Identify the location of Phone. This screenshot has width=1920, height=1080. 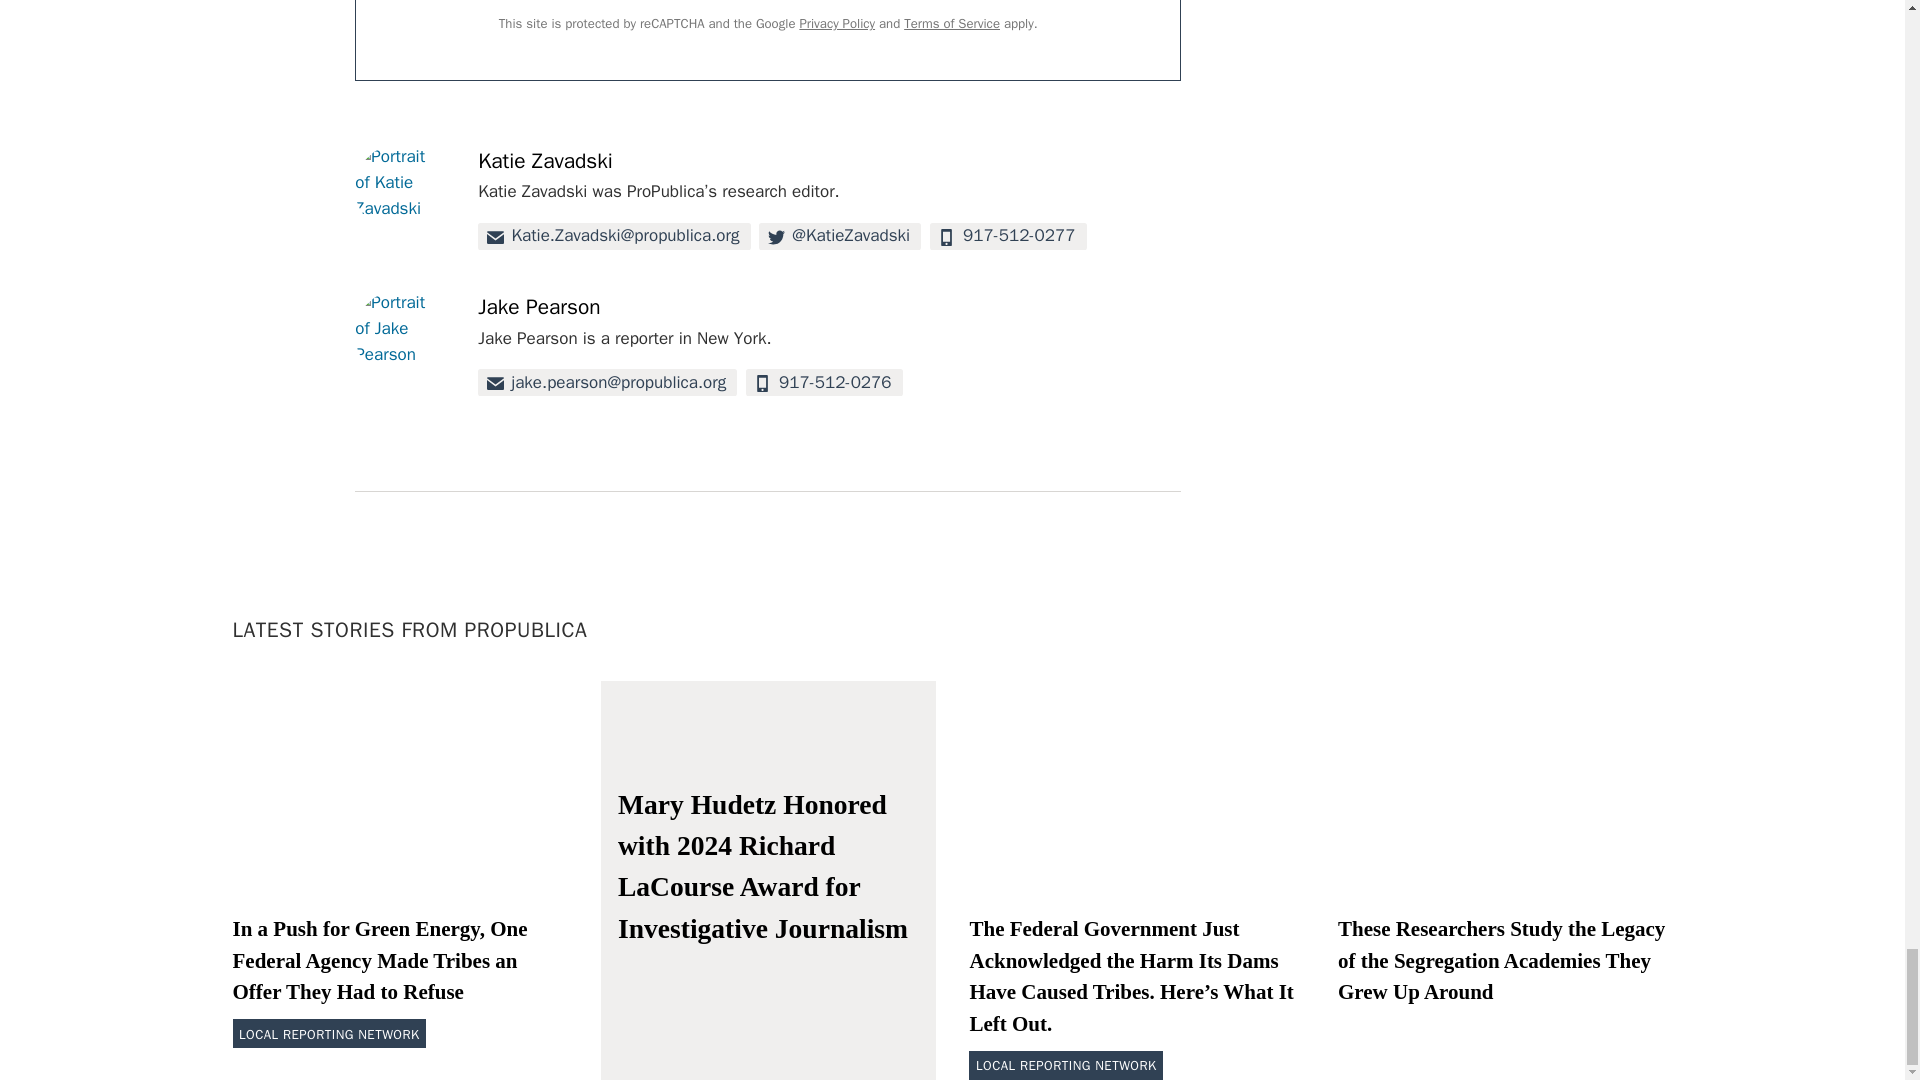
(1008, 236).